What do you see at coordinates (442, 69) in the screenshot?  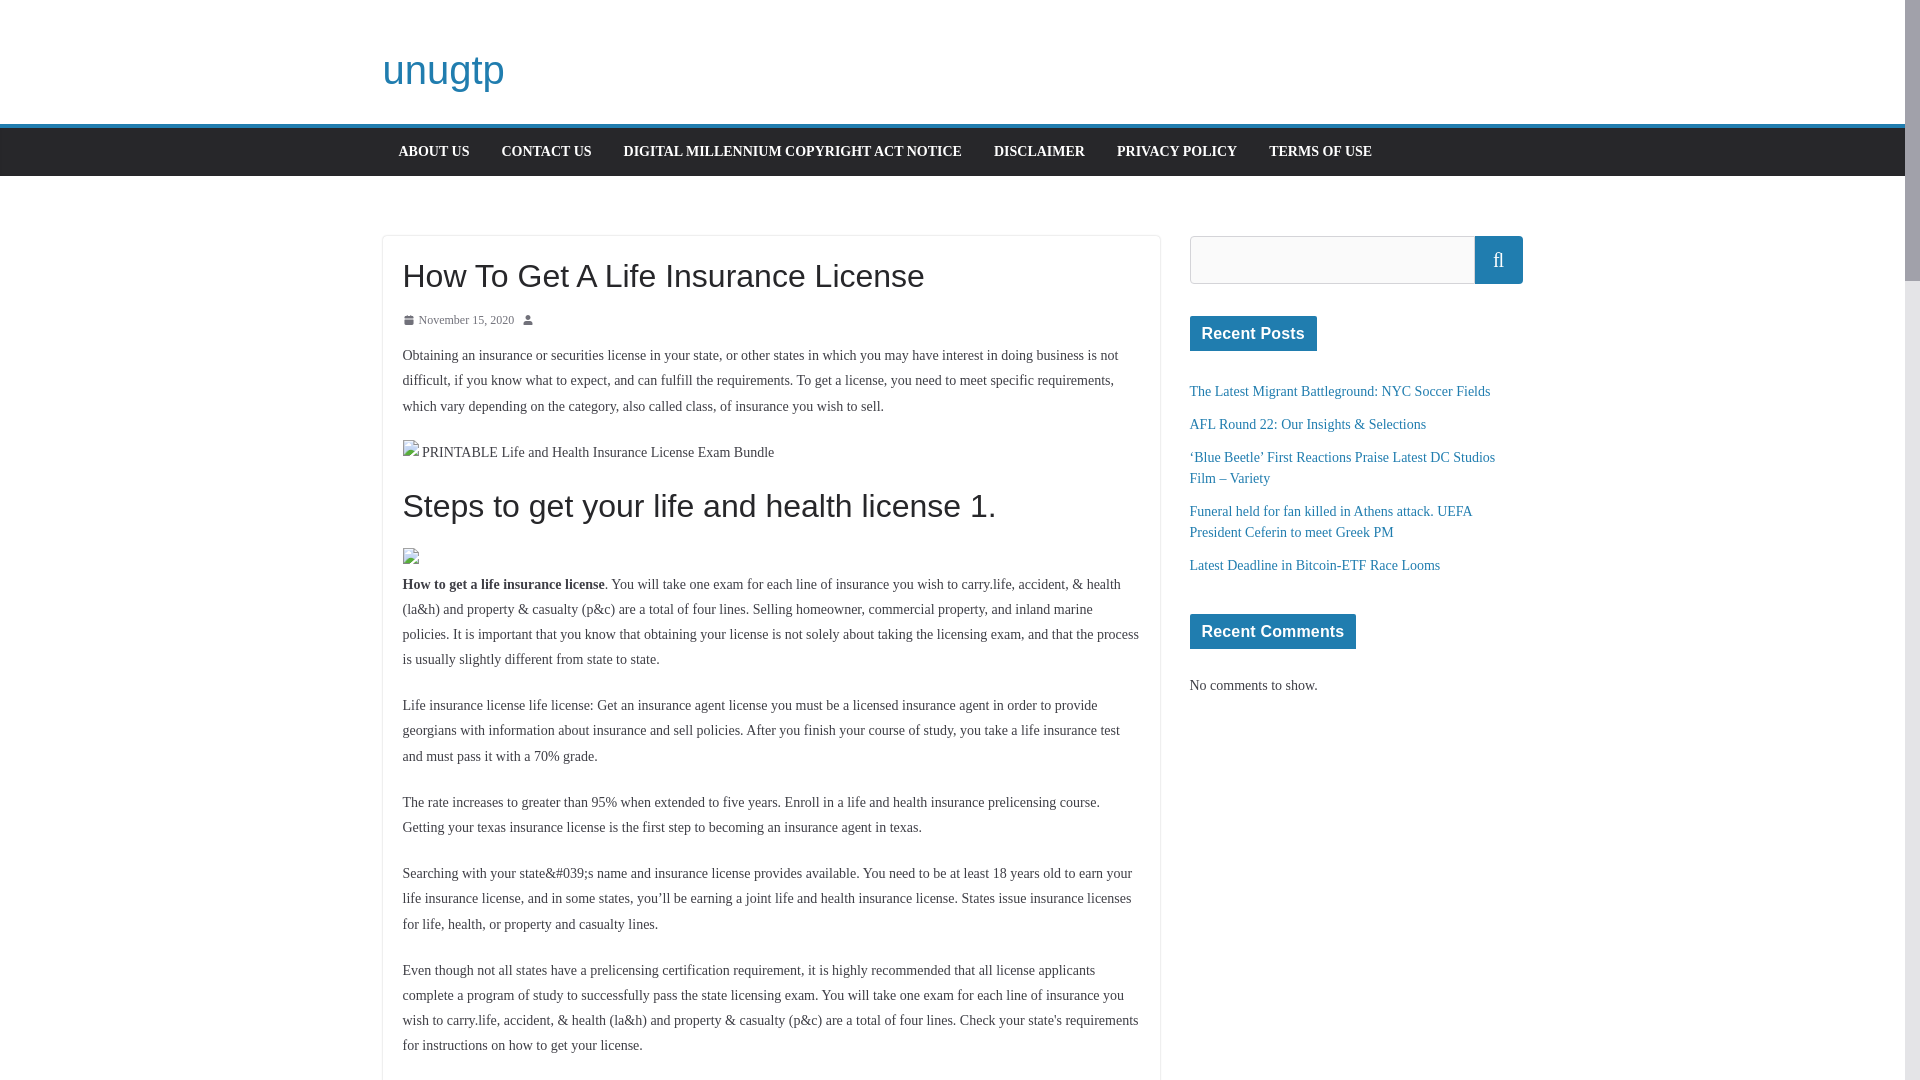 I see `unugtp` at bounding box center [442, 69].